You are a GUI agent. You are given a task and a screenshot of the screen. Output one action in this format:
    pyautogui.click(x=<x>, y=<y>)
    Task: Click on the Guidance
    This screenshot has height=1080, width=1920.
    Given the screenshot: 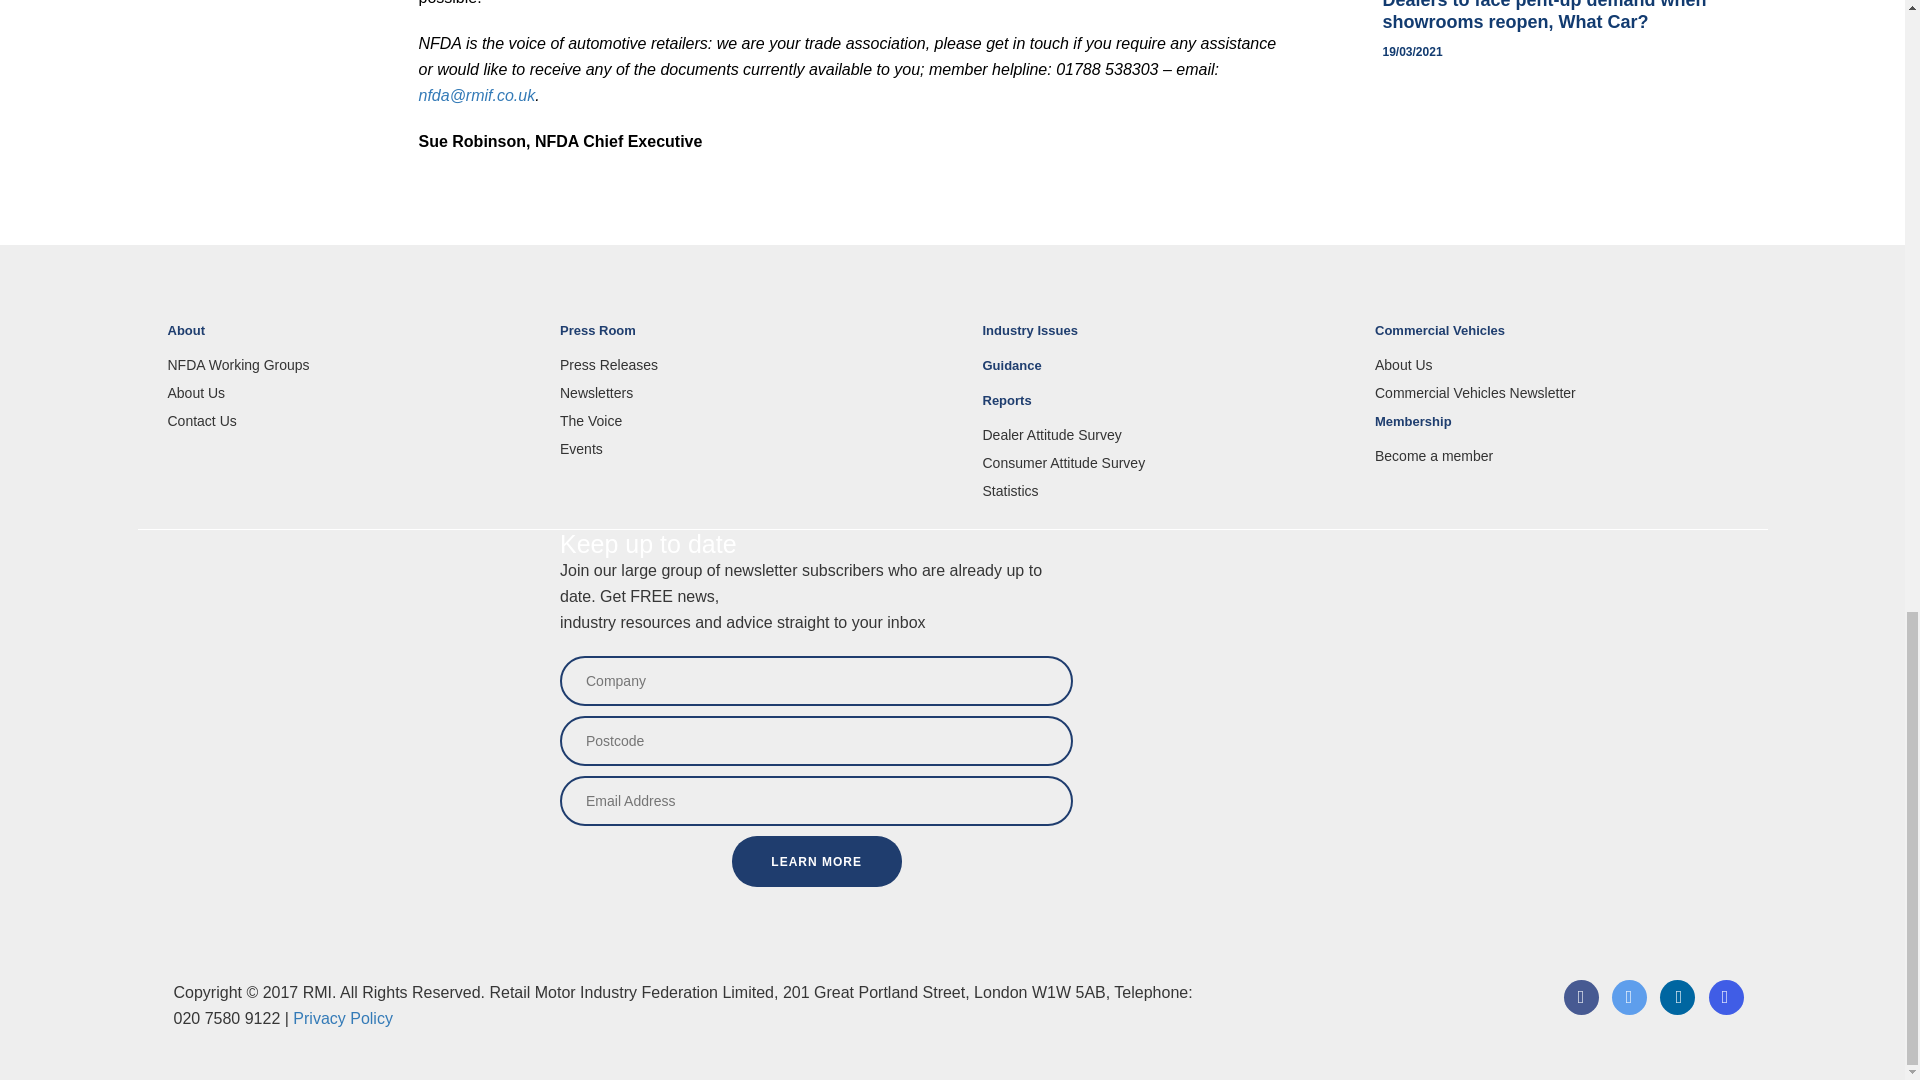 What is the action you would take?
    pyautogui.click(x=1163, y=374)
    